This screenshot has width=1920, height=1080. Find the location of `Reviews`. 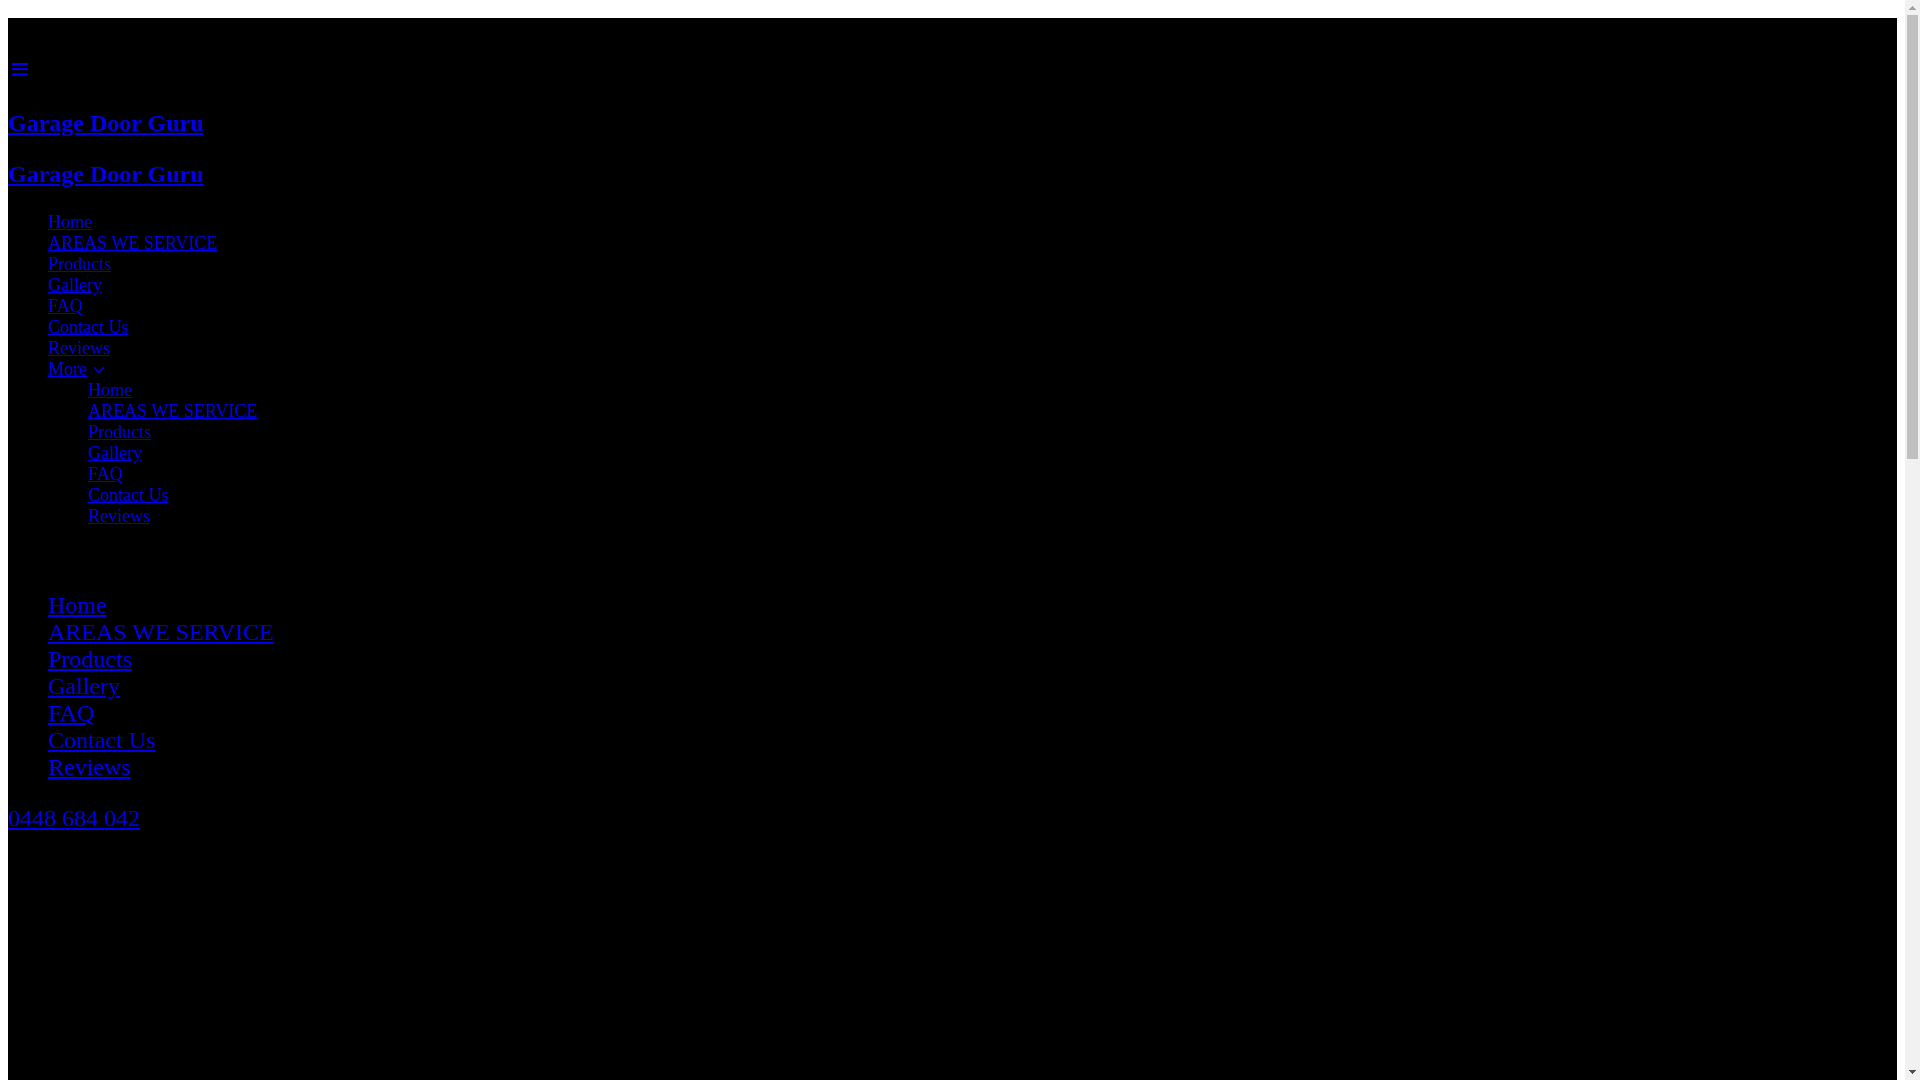

Reviews is located at coordinates (79, 348).